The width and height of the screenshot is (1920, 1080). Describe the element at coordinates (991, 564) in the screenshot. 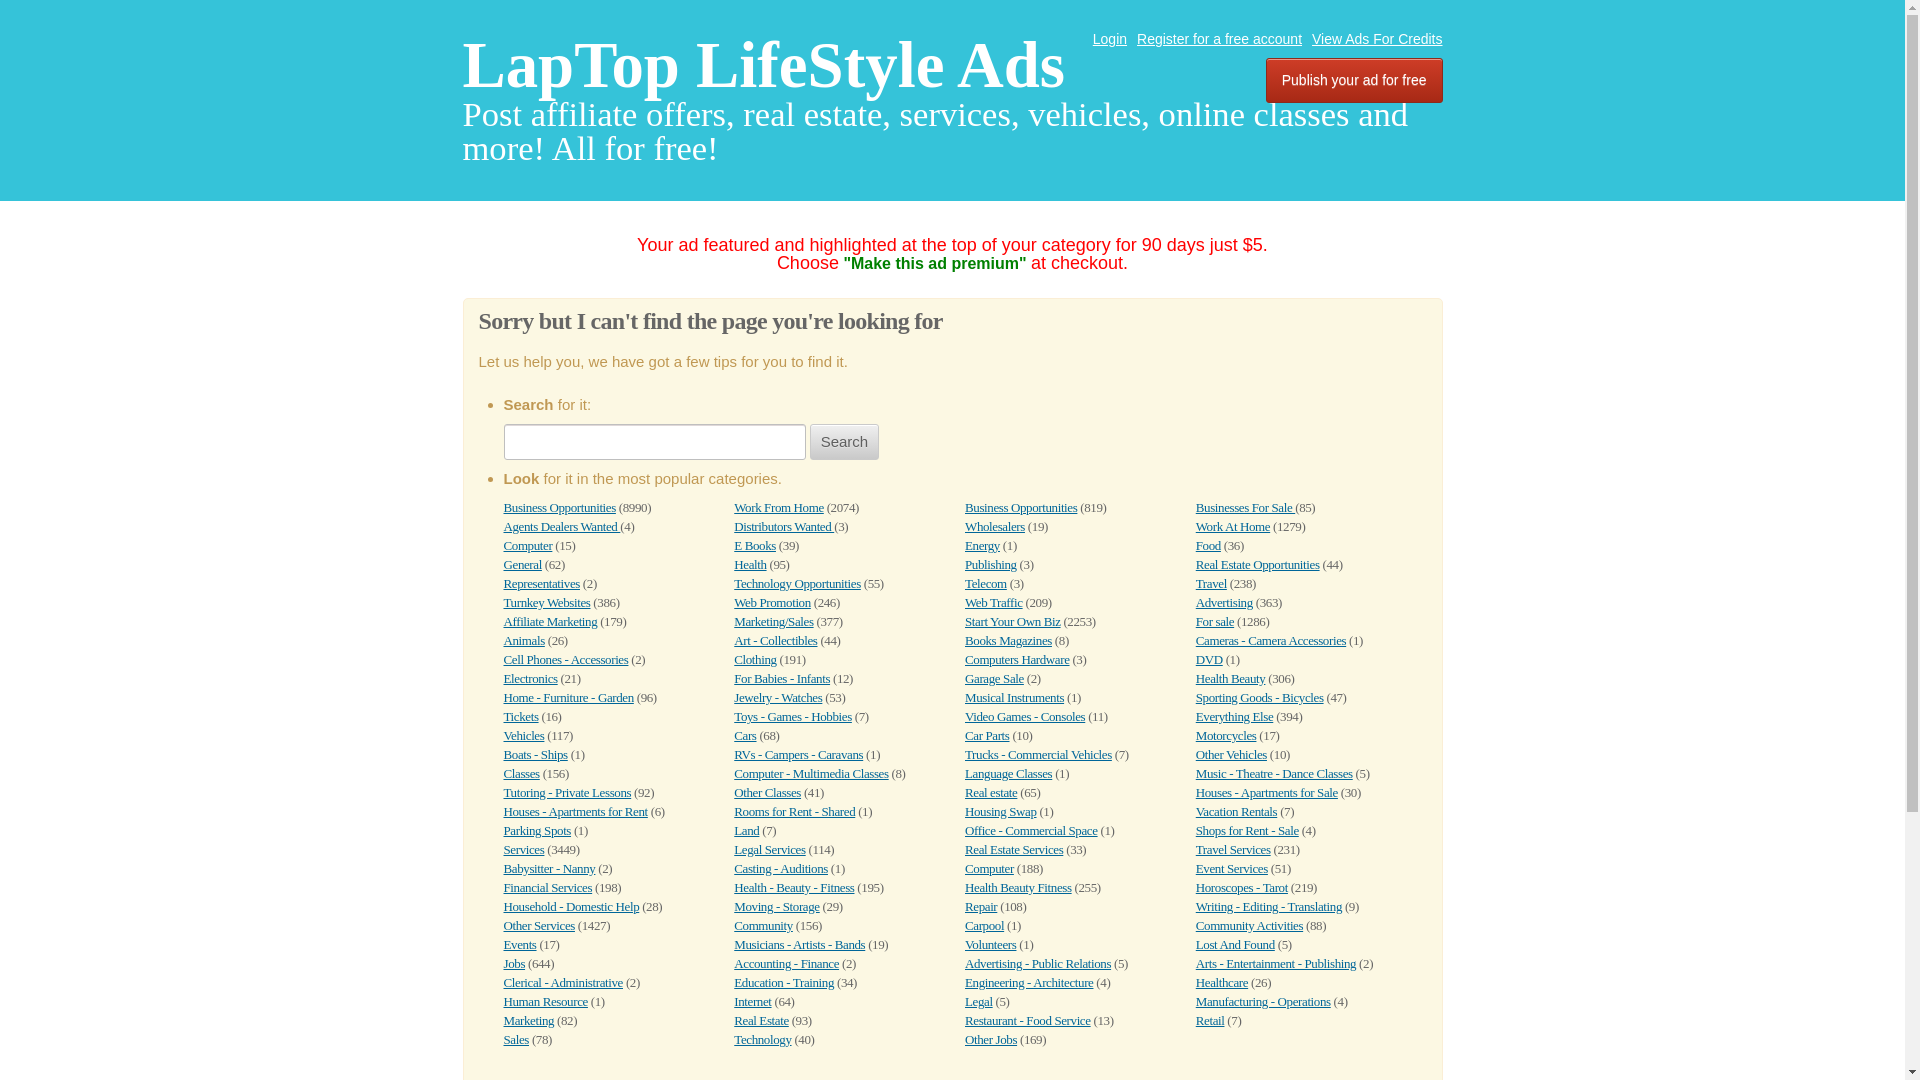

I see `Publishing` at that location.